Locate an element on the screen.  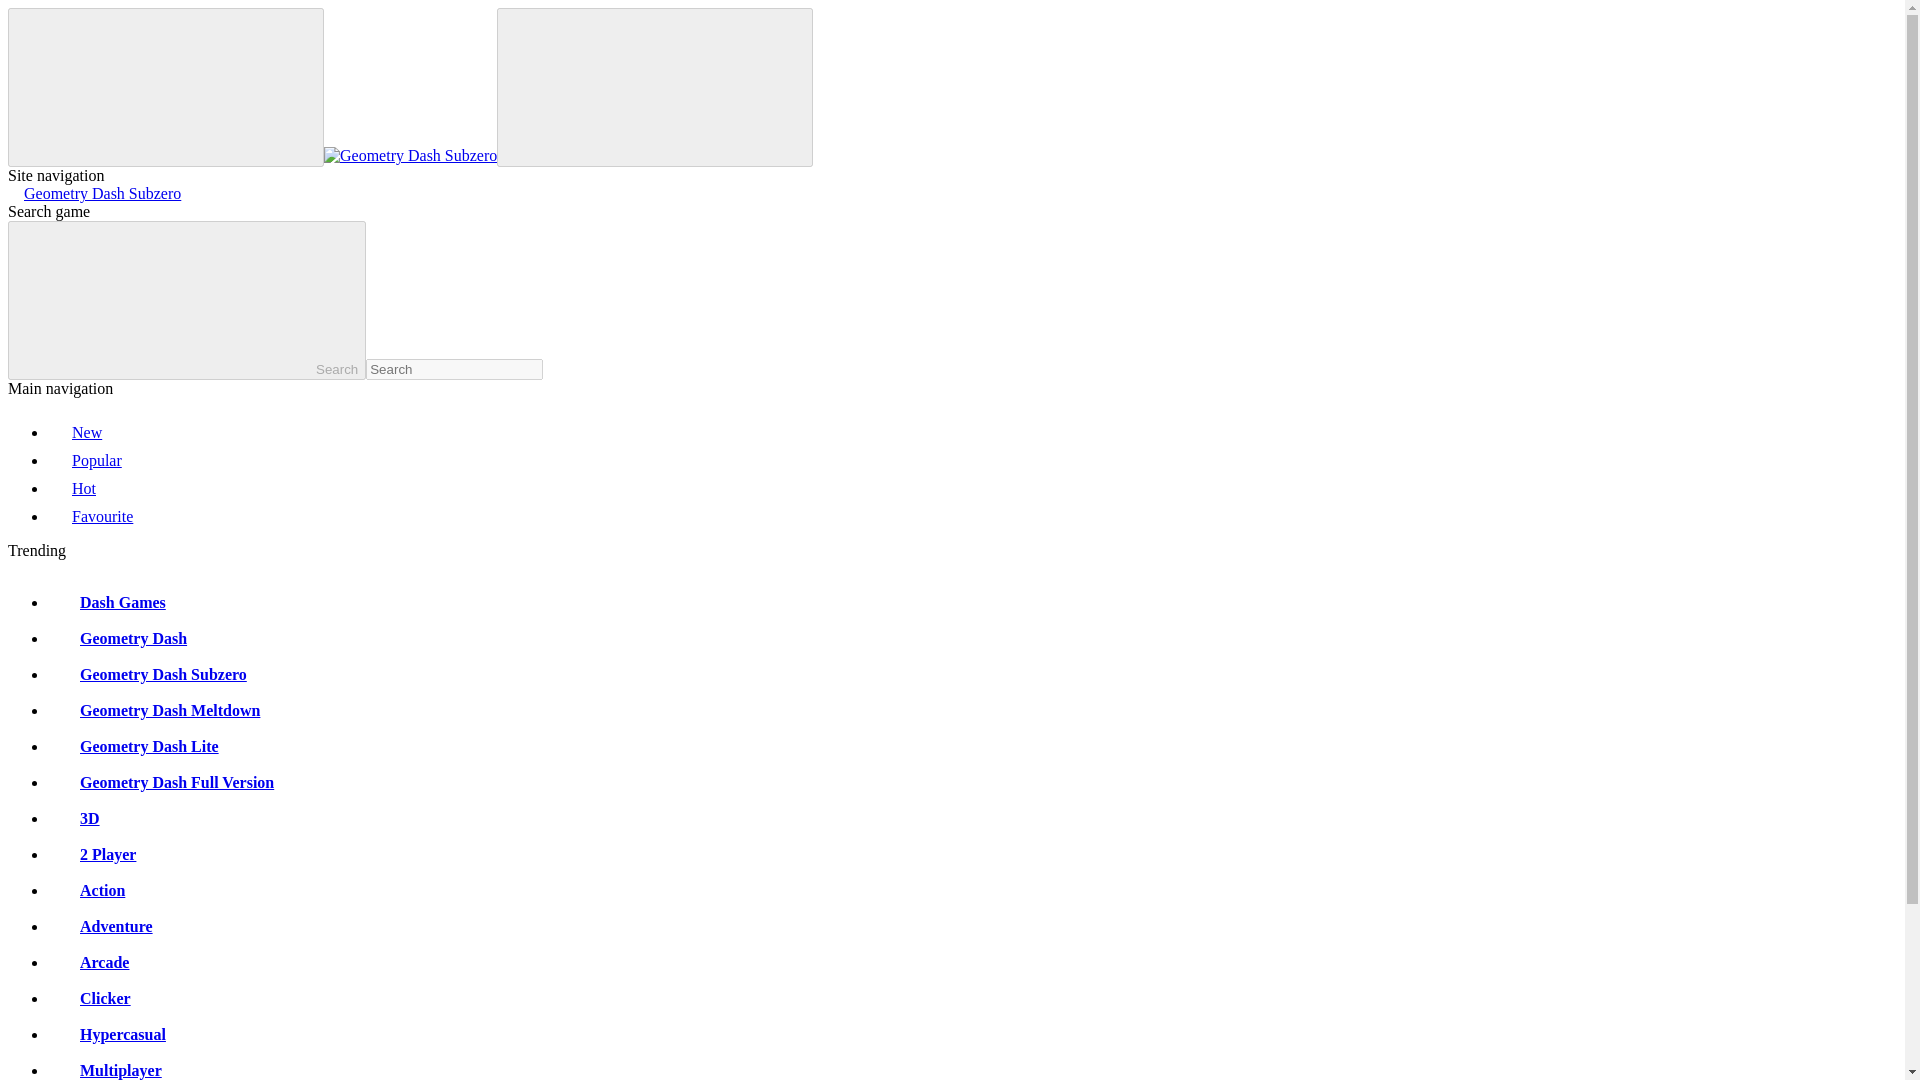
Clicker is located at coordinates (89, 998).